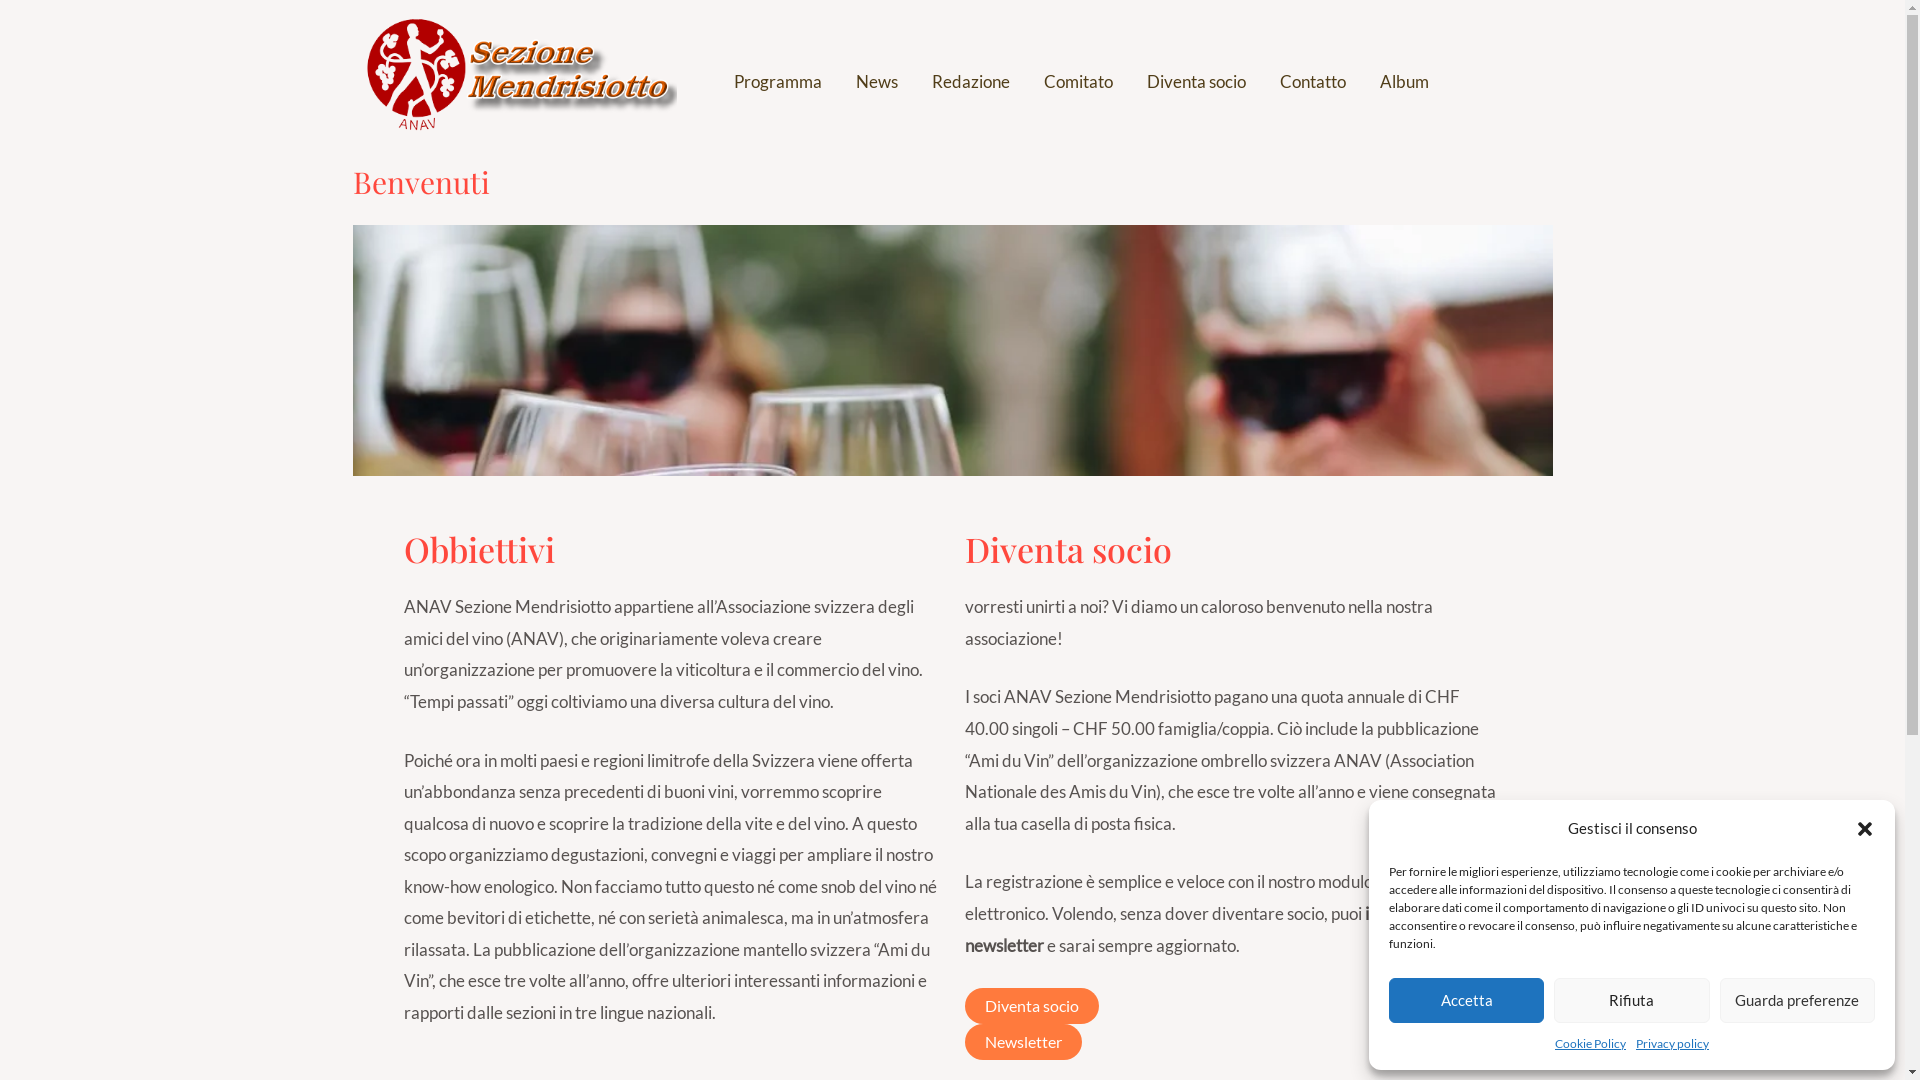 This screenshot has height=1080, width=1920. What do you see at coordinates (1312, 82) in the screenshot?
I see `Contatto` at bounding box center [1312, 82].